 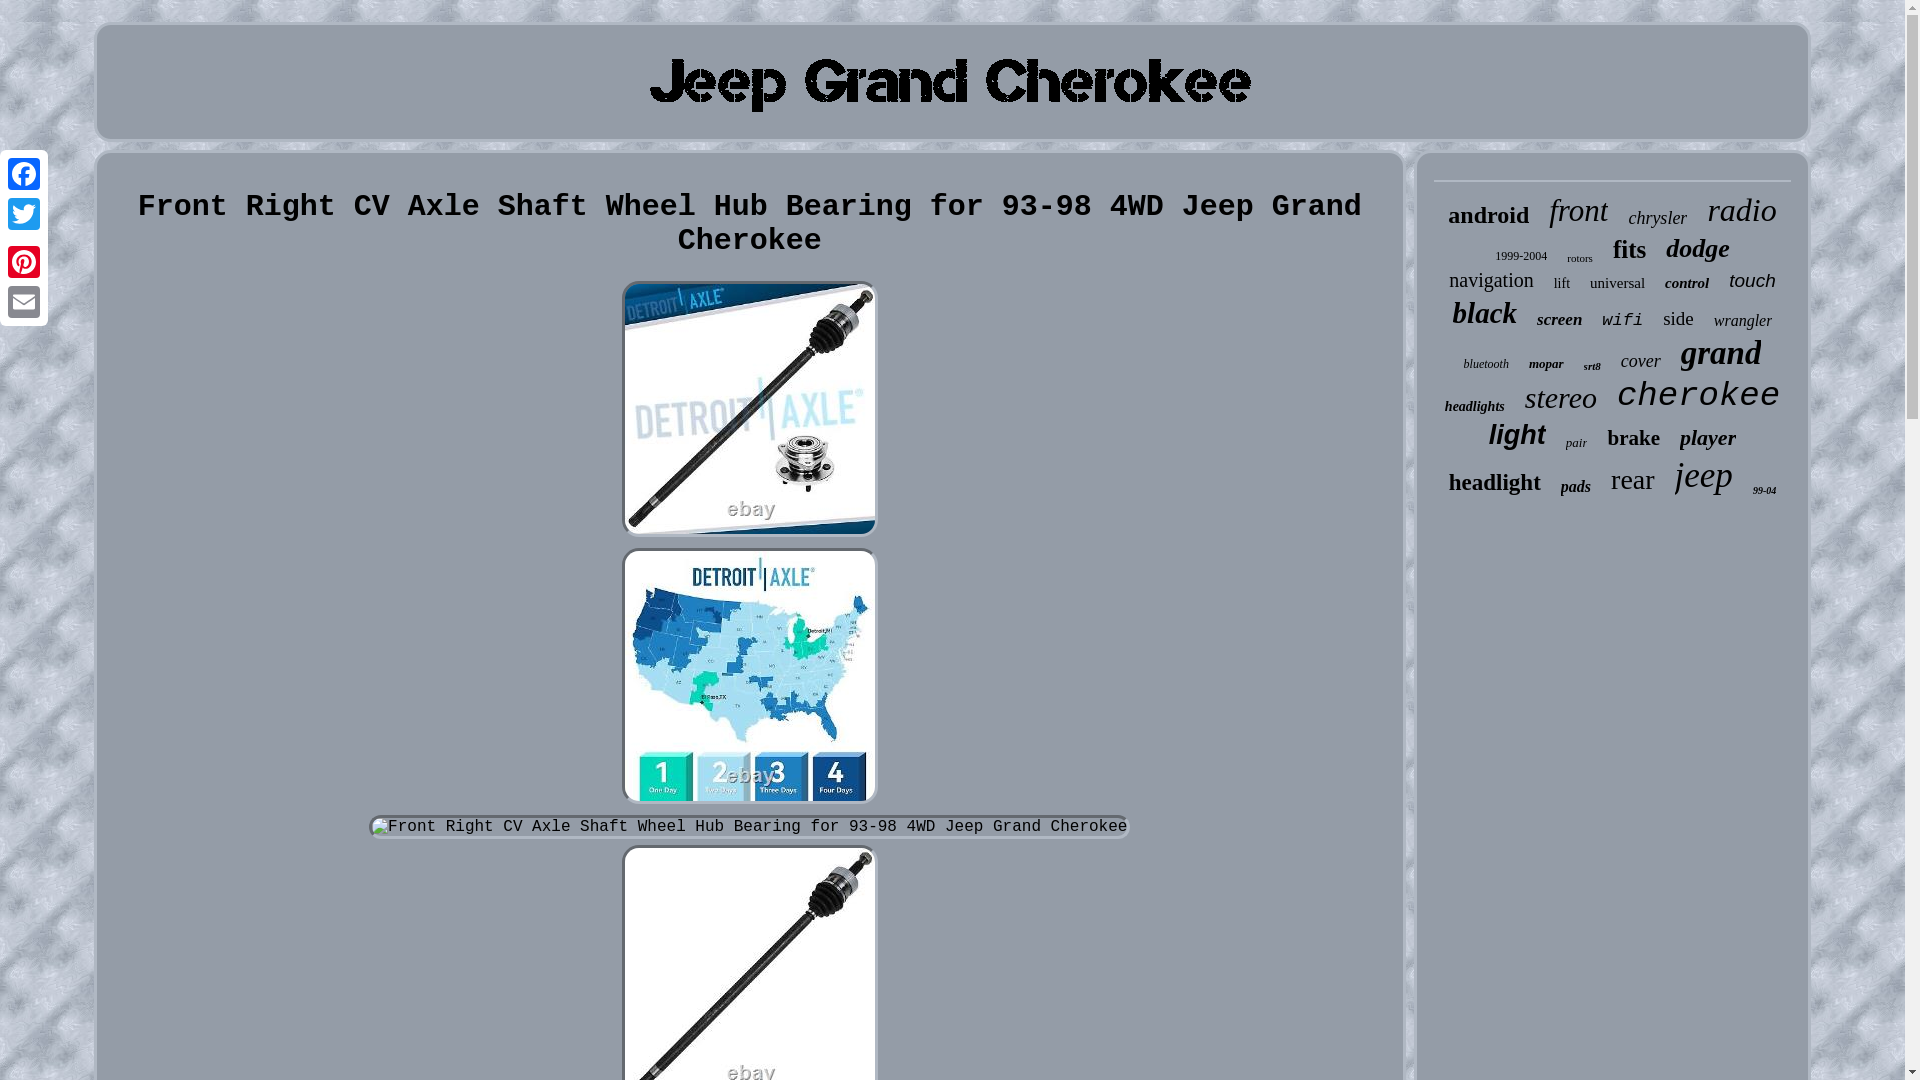 What do you see at coordinates (1517, 436) in the screenshot?
I see `light` at bounding box center [1517, 436].